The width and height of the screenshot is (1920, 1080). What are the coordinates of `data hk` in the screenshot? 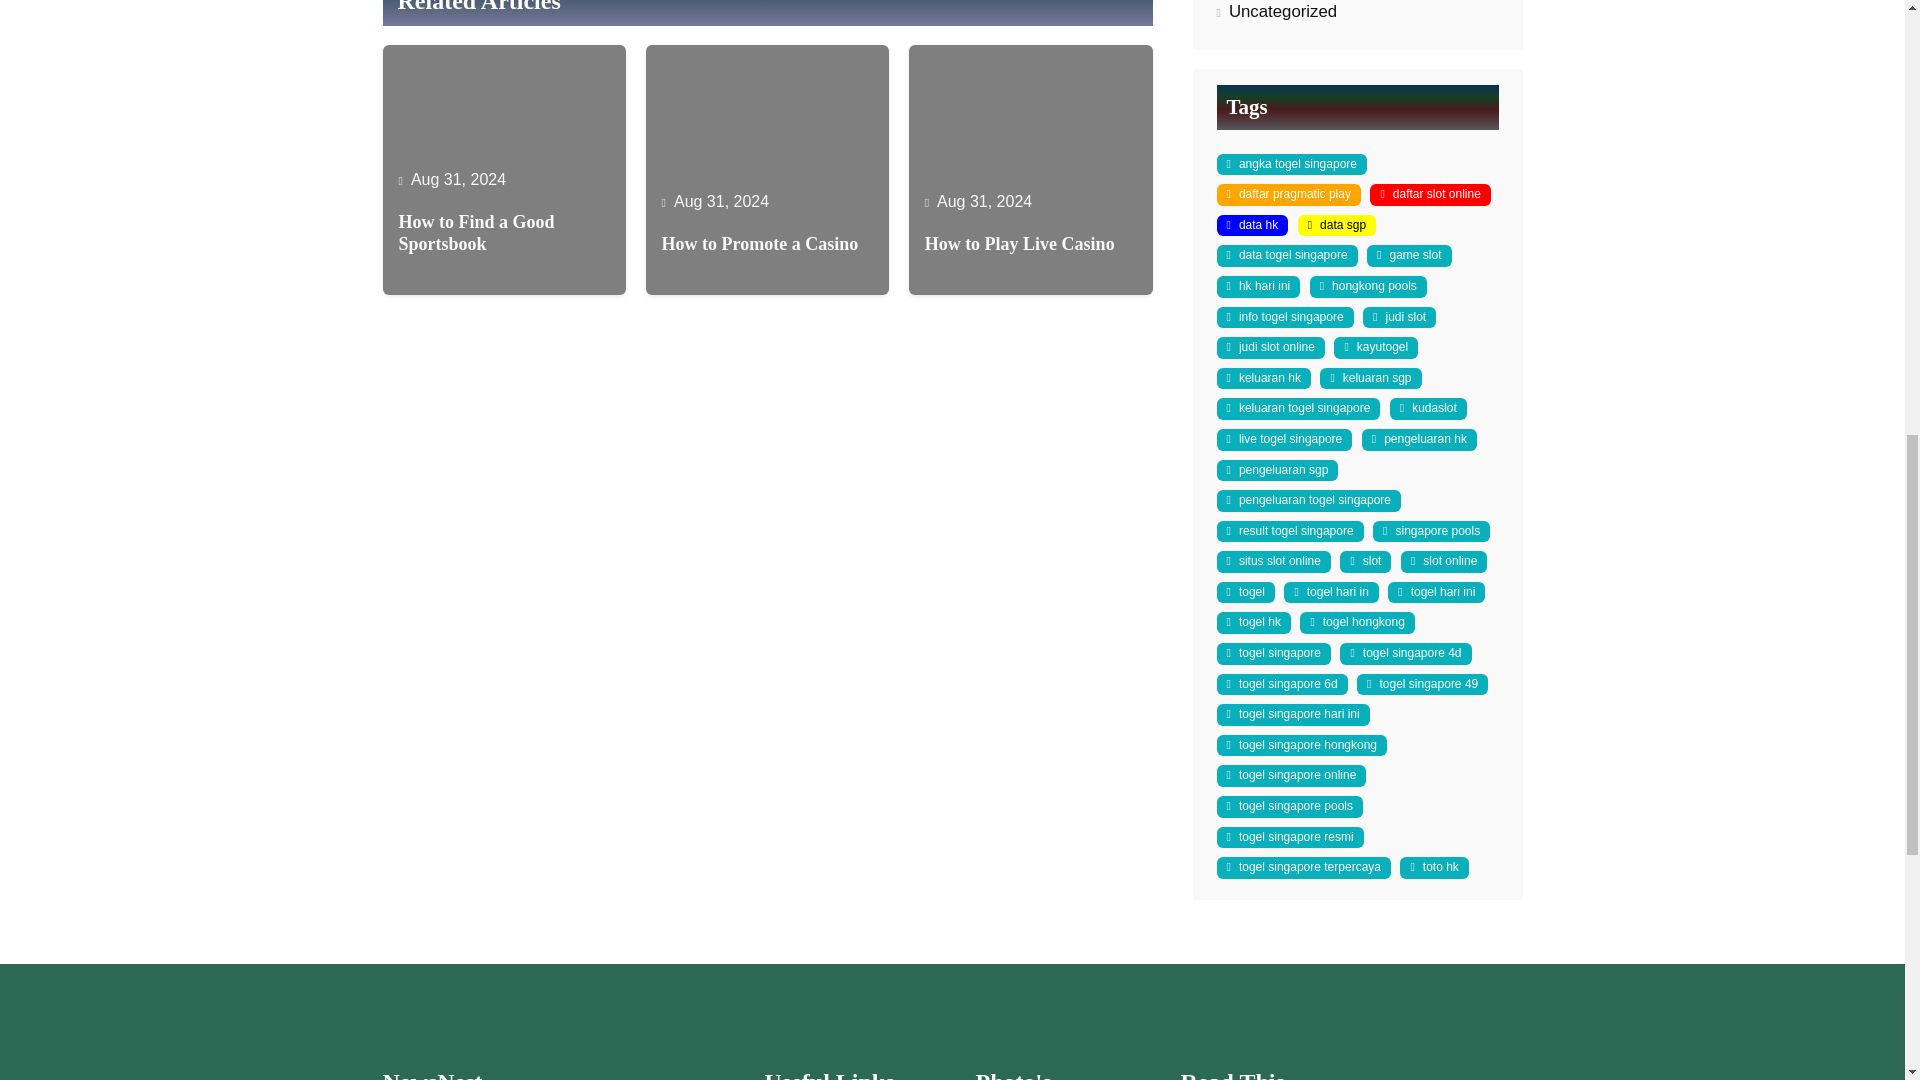 It's located at (1252, 225).